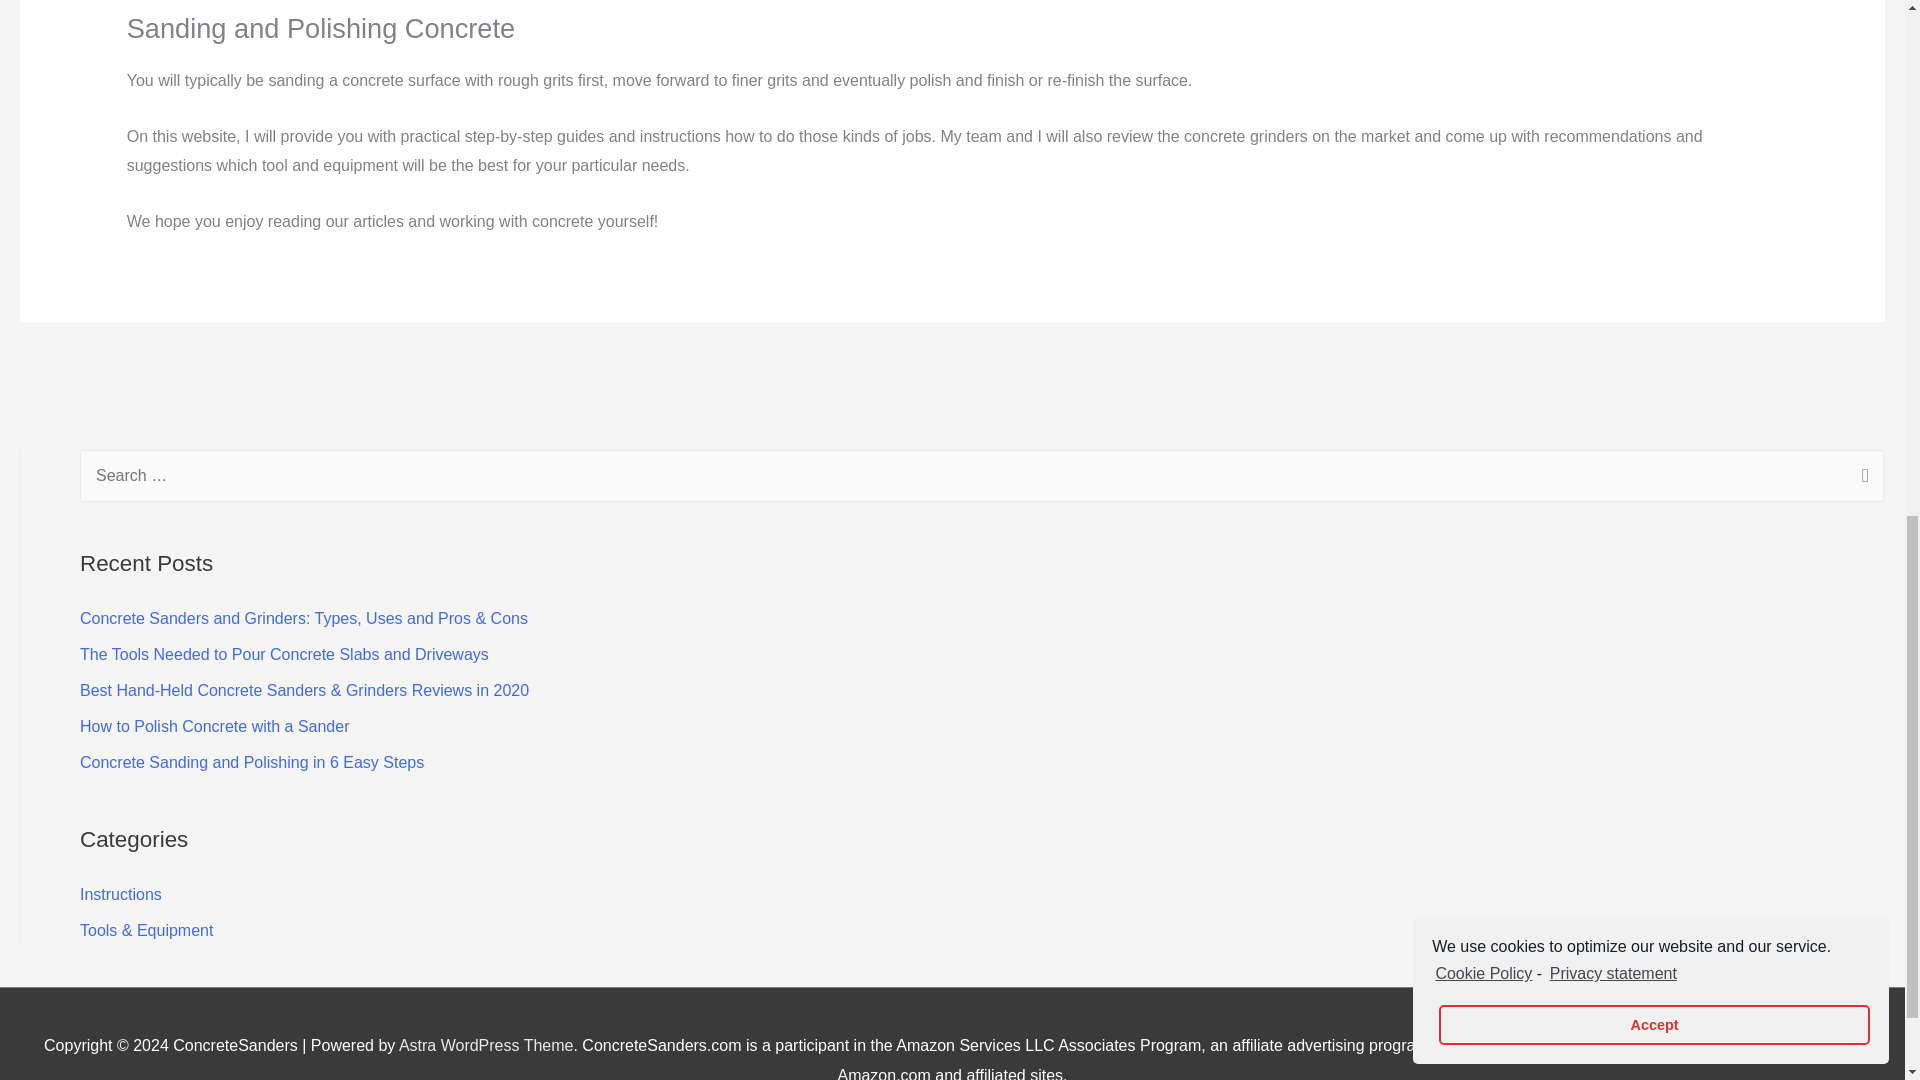  I want to click on Astra WordPress Theme, so click(486, 1045).